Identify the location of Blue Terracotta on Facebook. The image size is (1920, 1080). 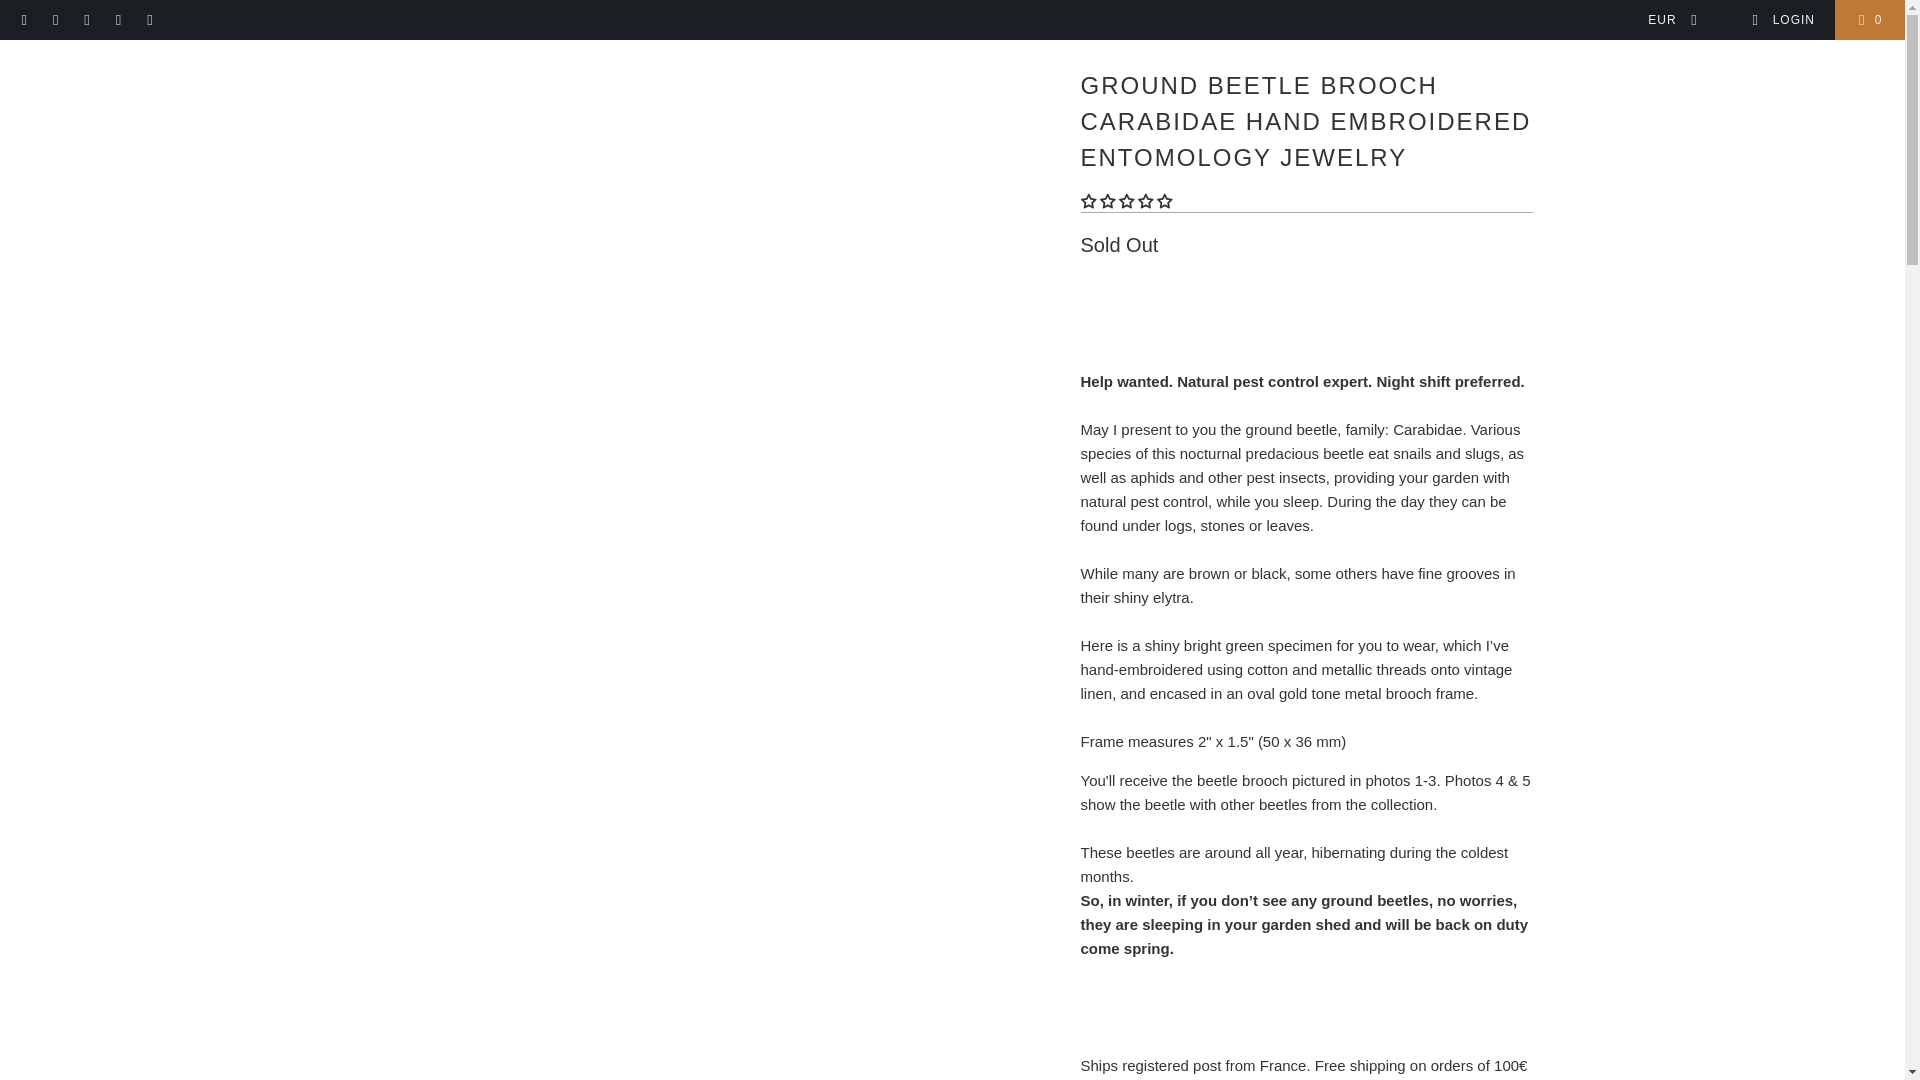
(54, 20).